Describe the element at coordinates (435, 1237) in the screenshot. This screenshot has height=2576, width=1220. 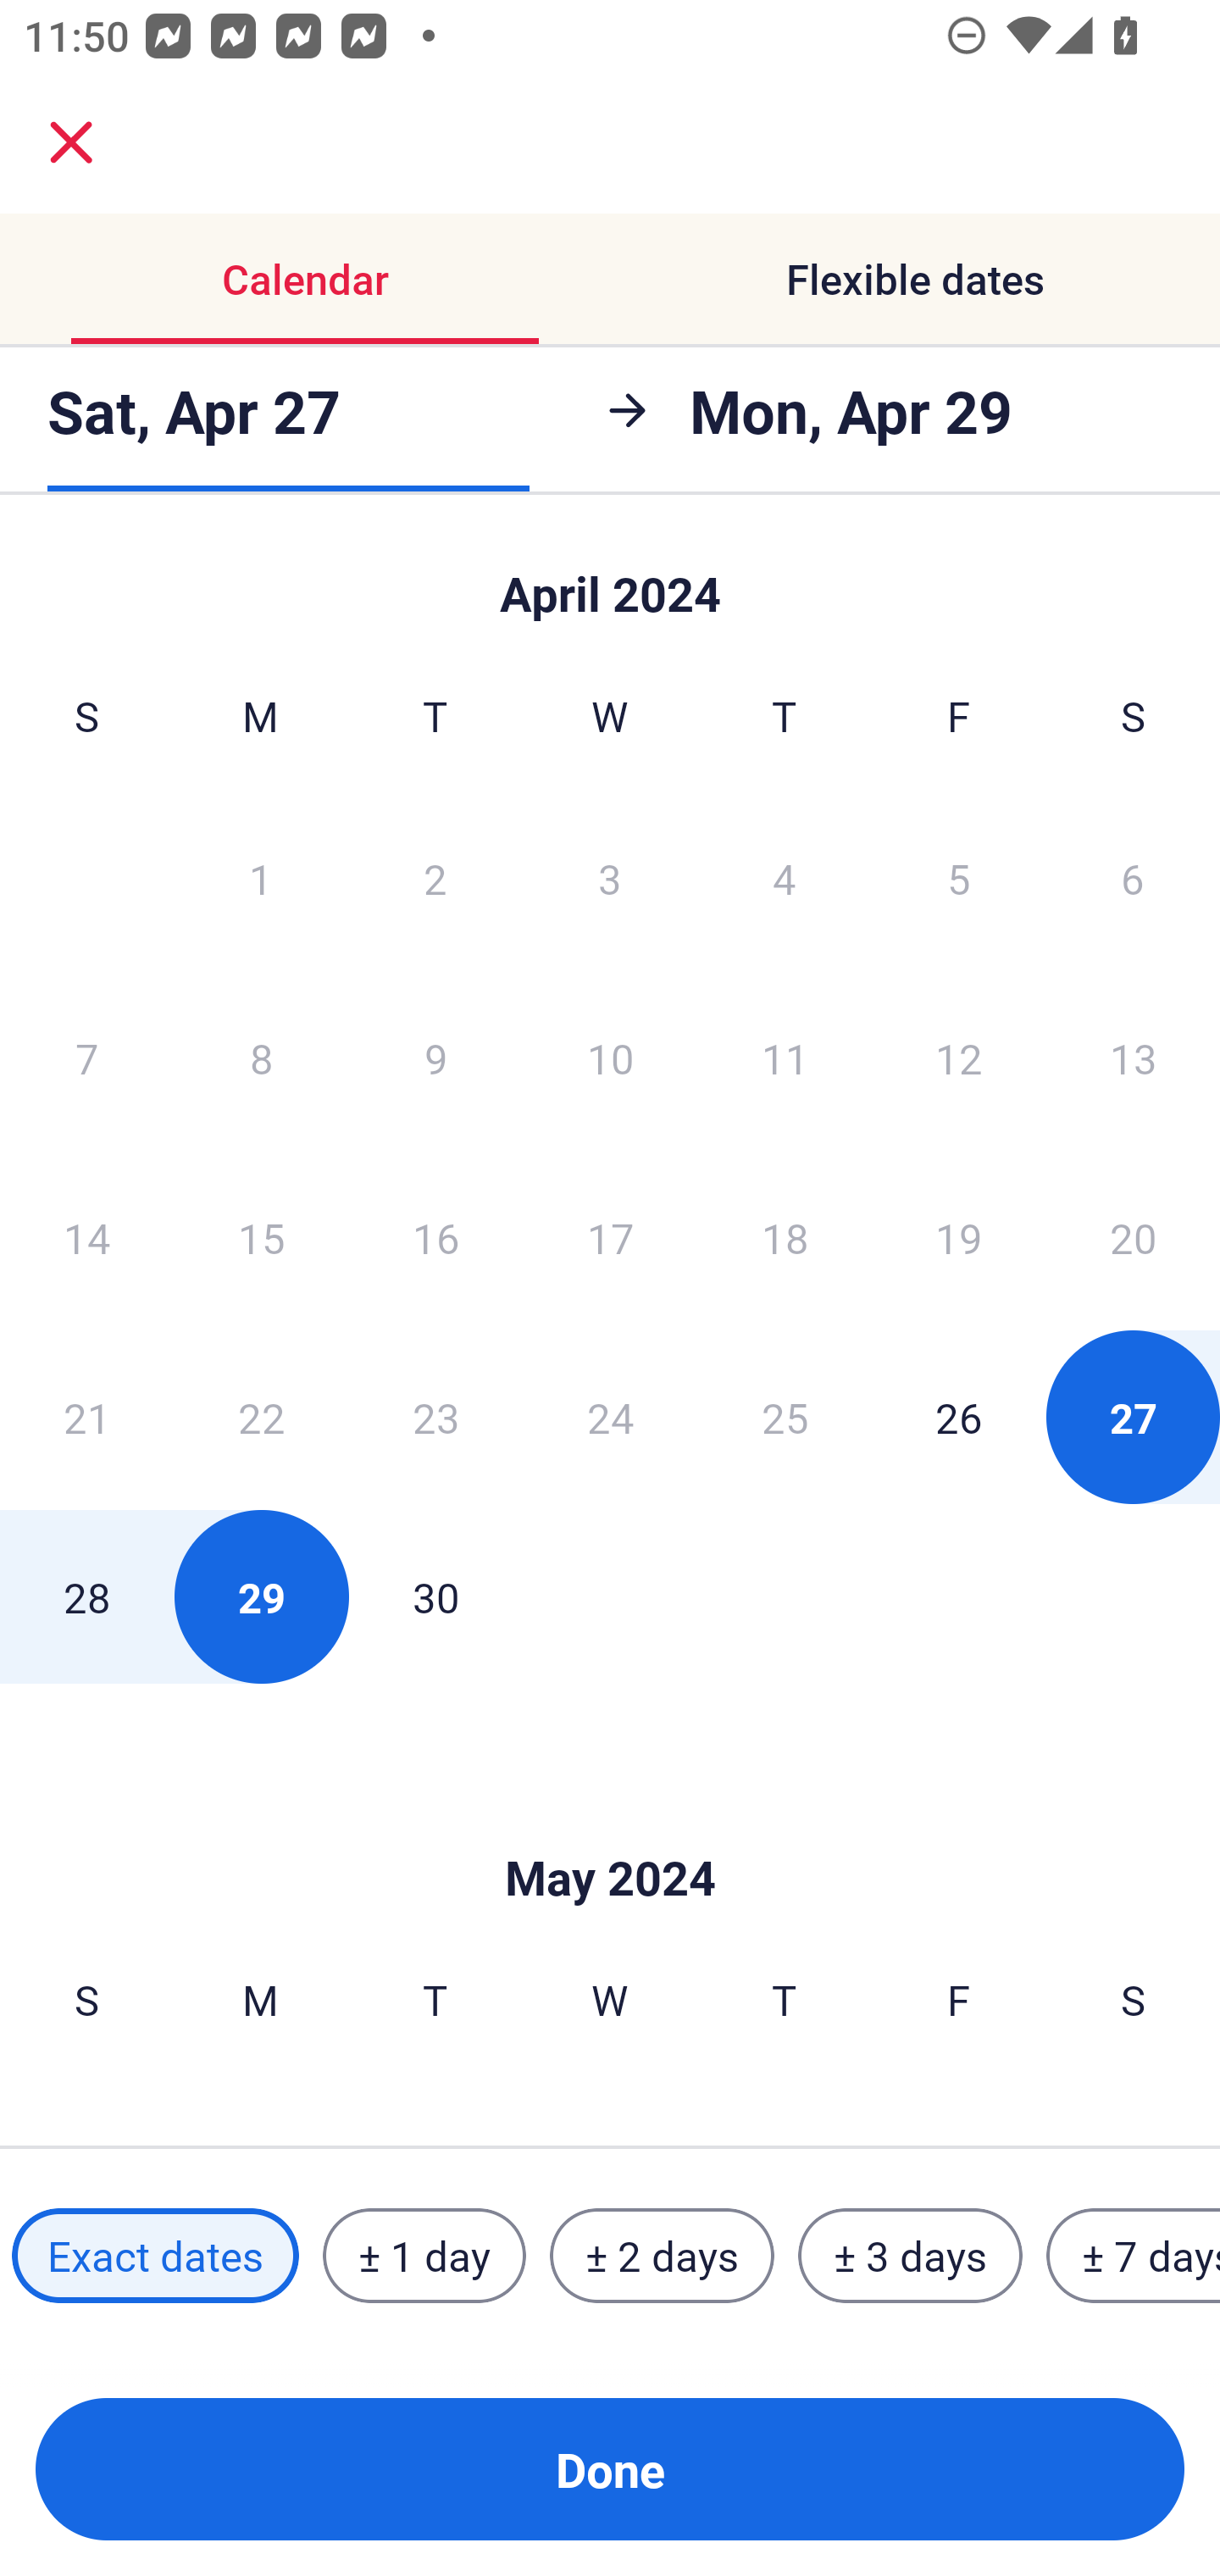
I see `16 Tuesday, April 16, 2024` at that location.